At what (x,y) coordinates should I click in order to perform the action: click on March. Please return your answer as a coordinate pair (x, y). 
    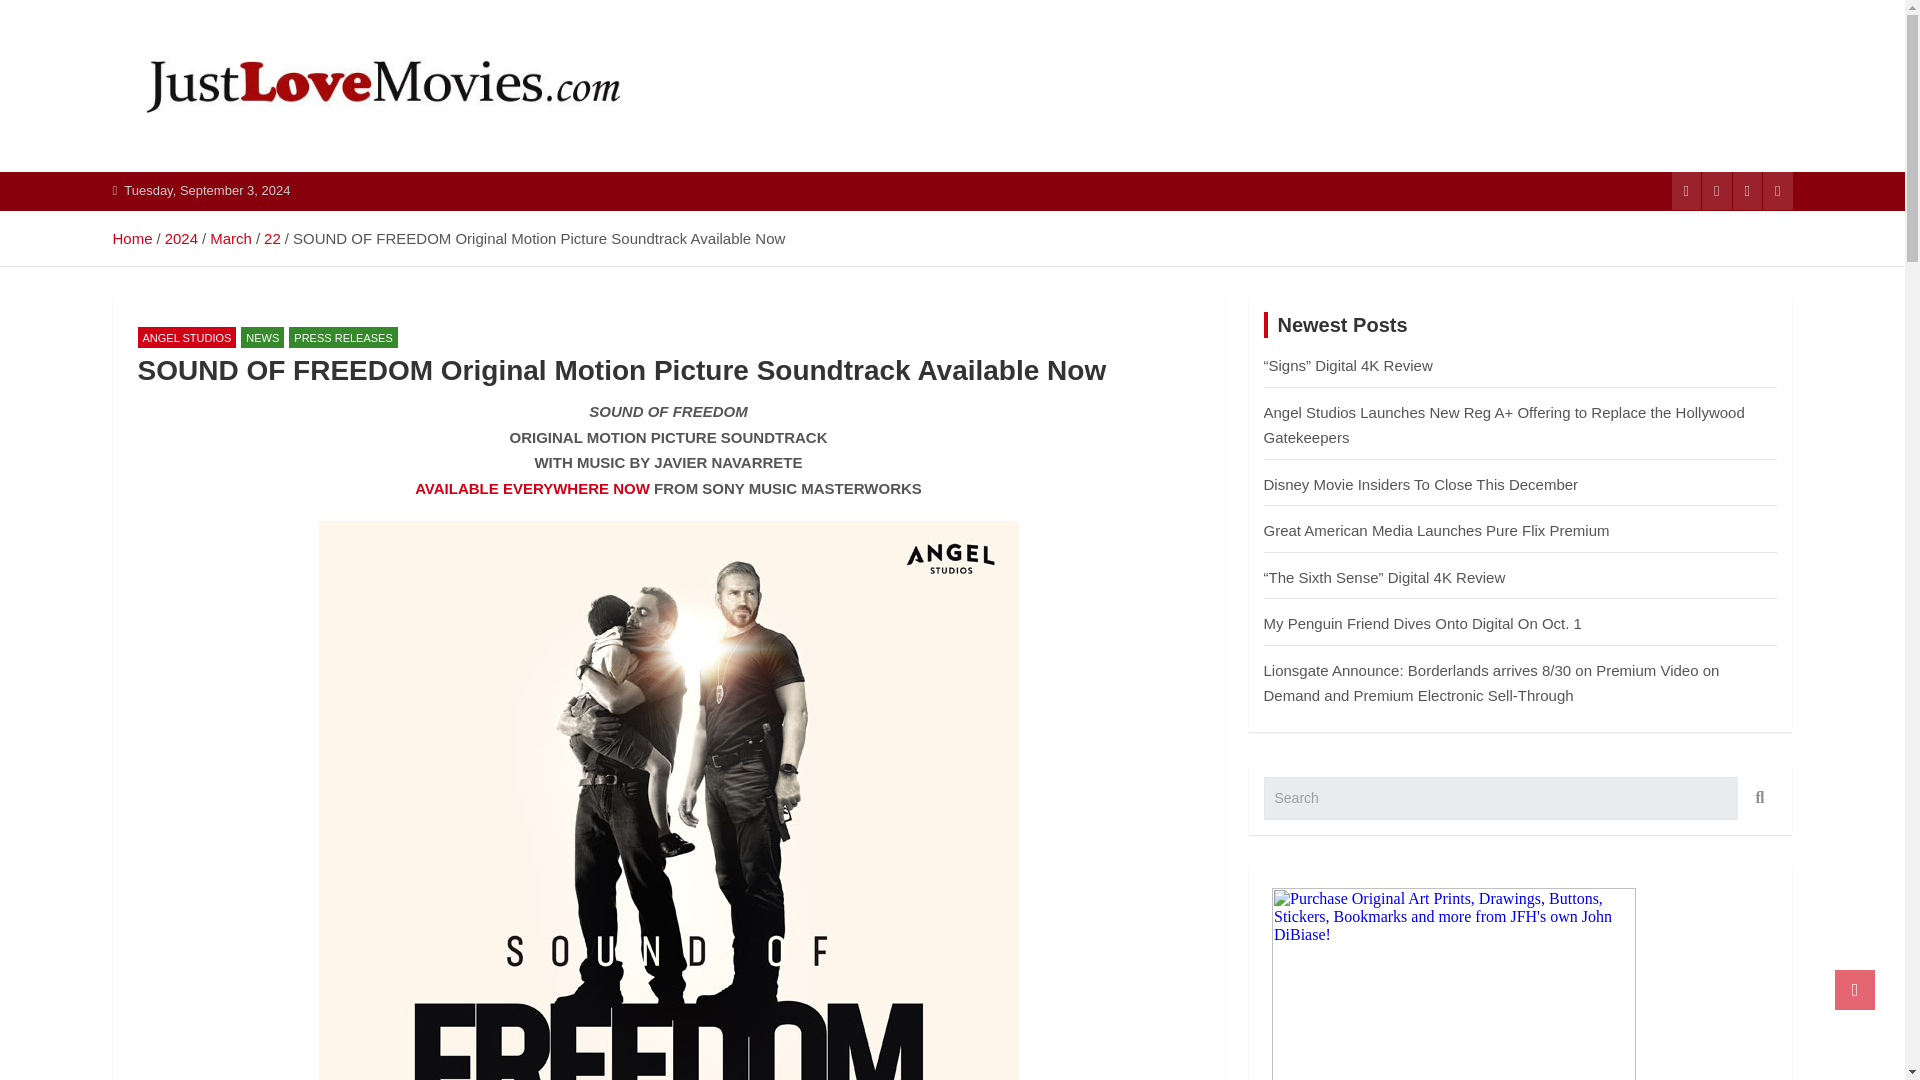
    Looking at the image, I should click on (230, 238).